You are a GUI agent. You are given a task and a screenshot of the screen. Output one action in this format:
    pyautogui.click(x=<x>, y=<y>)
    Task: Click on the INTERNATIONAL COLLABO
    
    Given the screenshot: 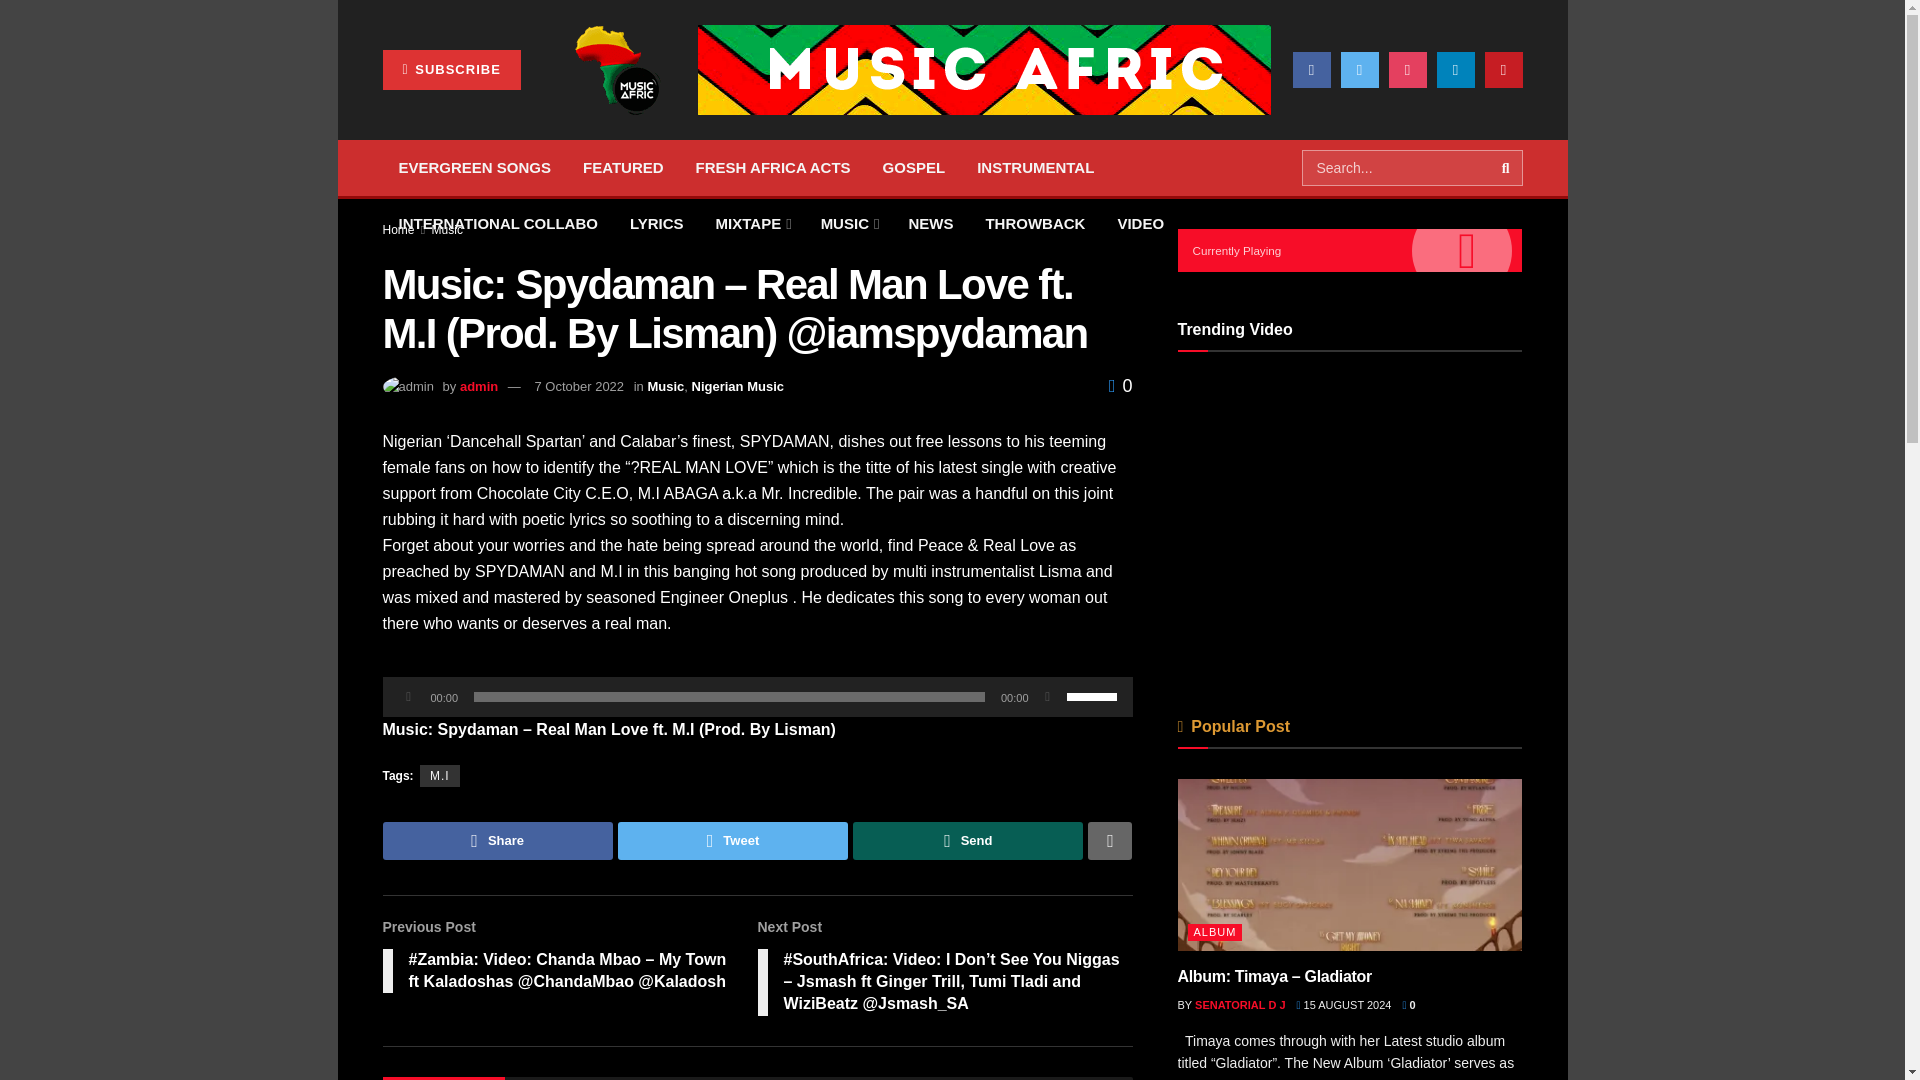 What is the action you would take?
    pyautogui.click(x=497, y=223)
    